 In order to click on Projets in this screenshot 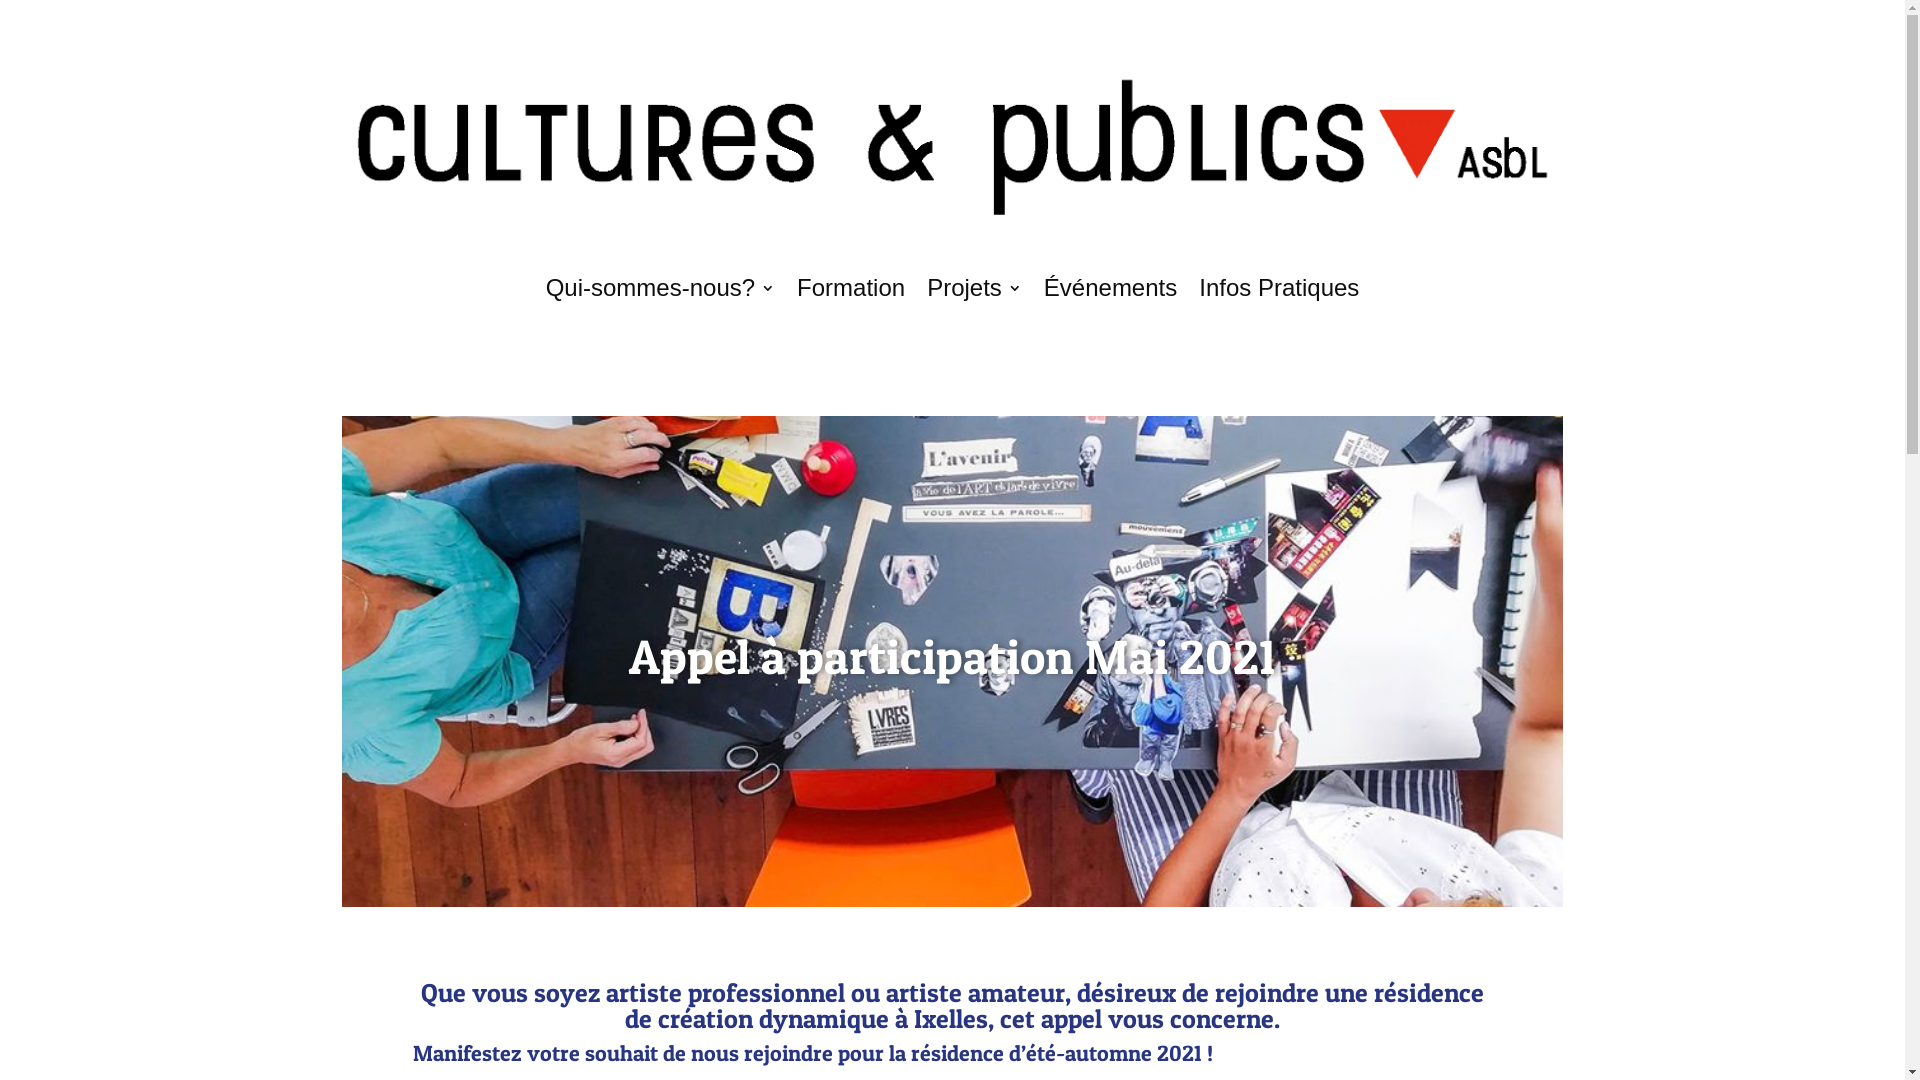, I will do `click(974, 288)`.